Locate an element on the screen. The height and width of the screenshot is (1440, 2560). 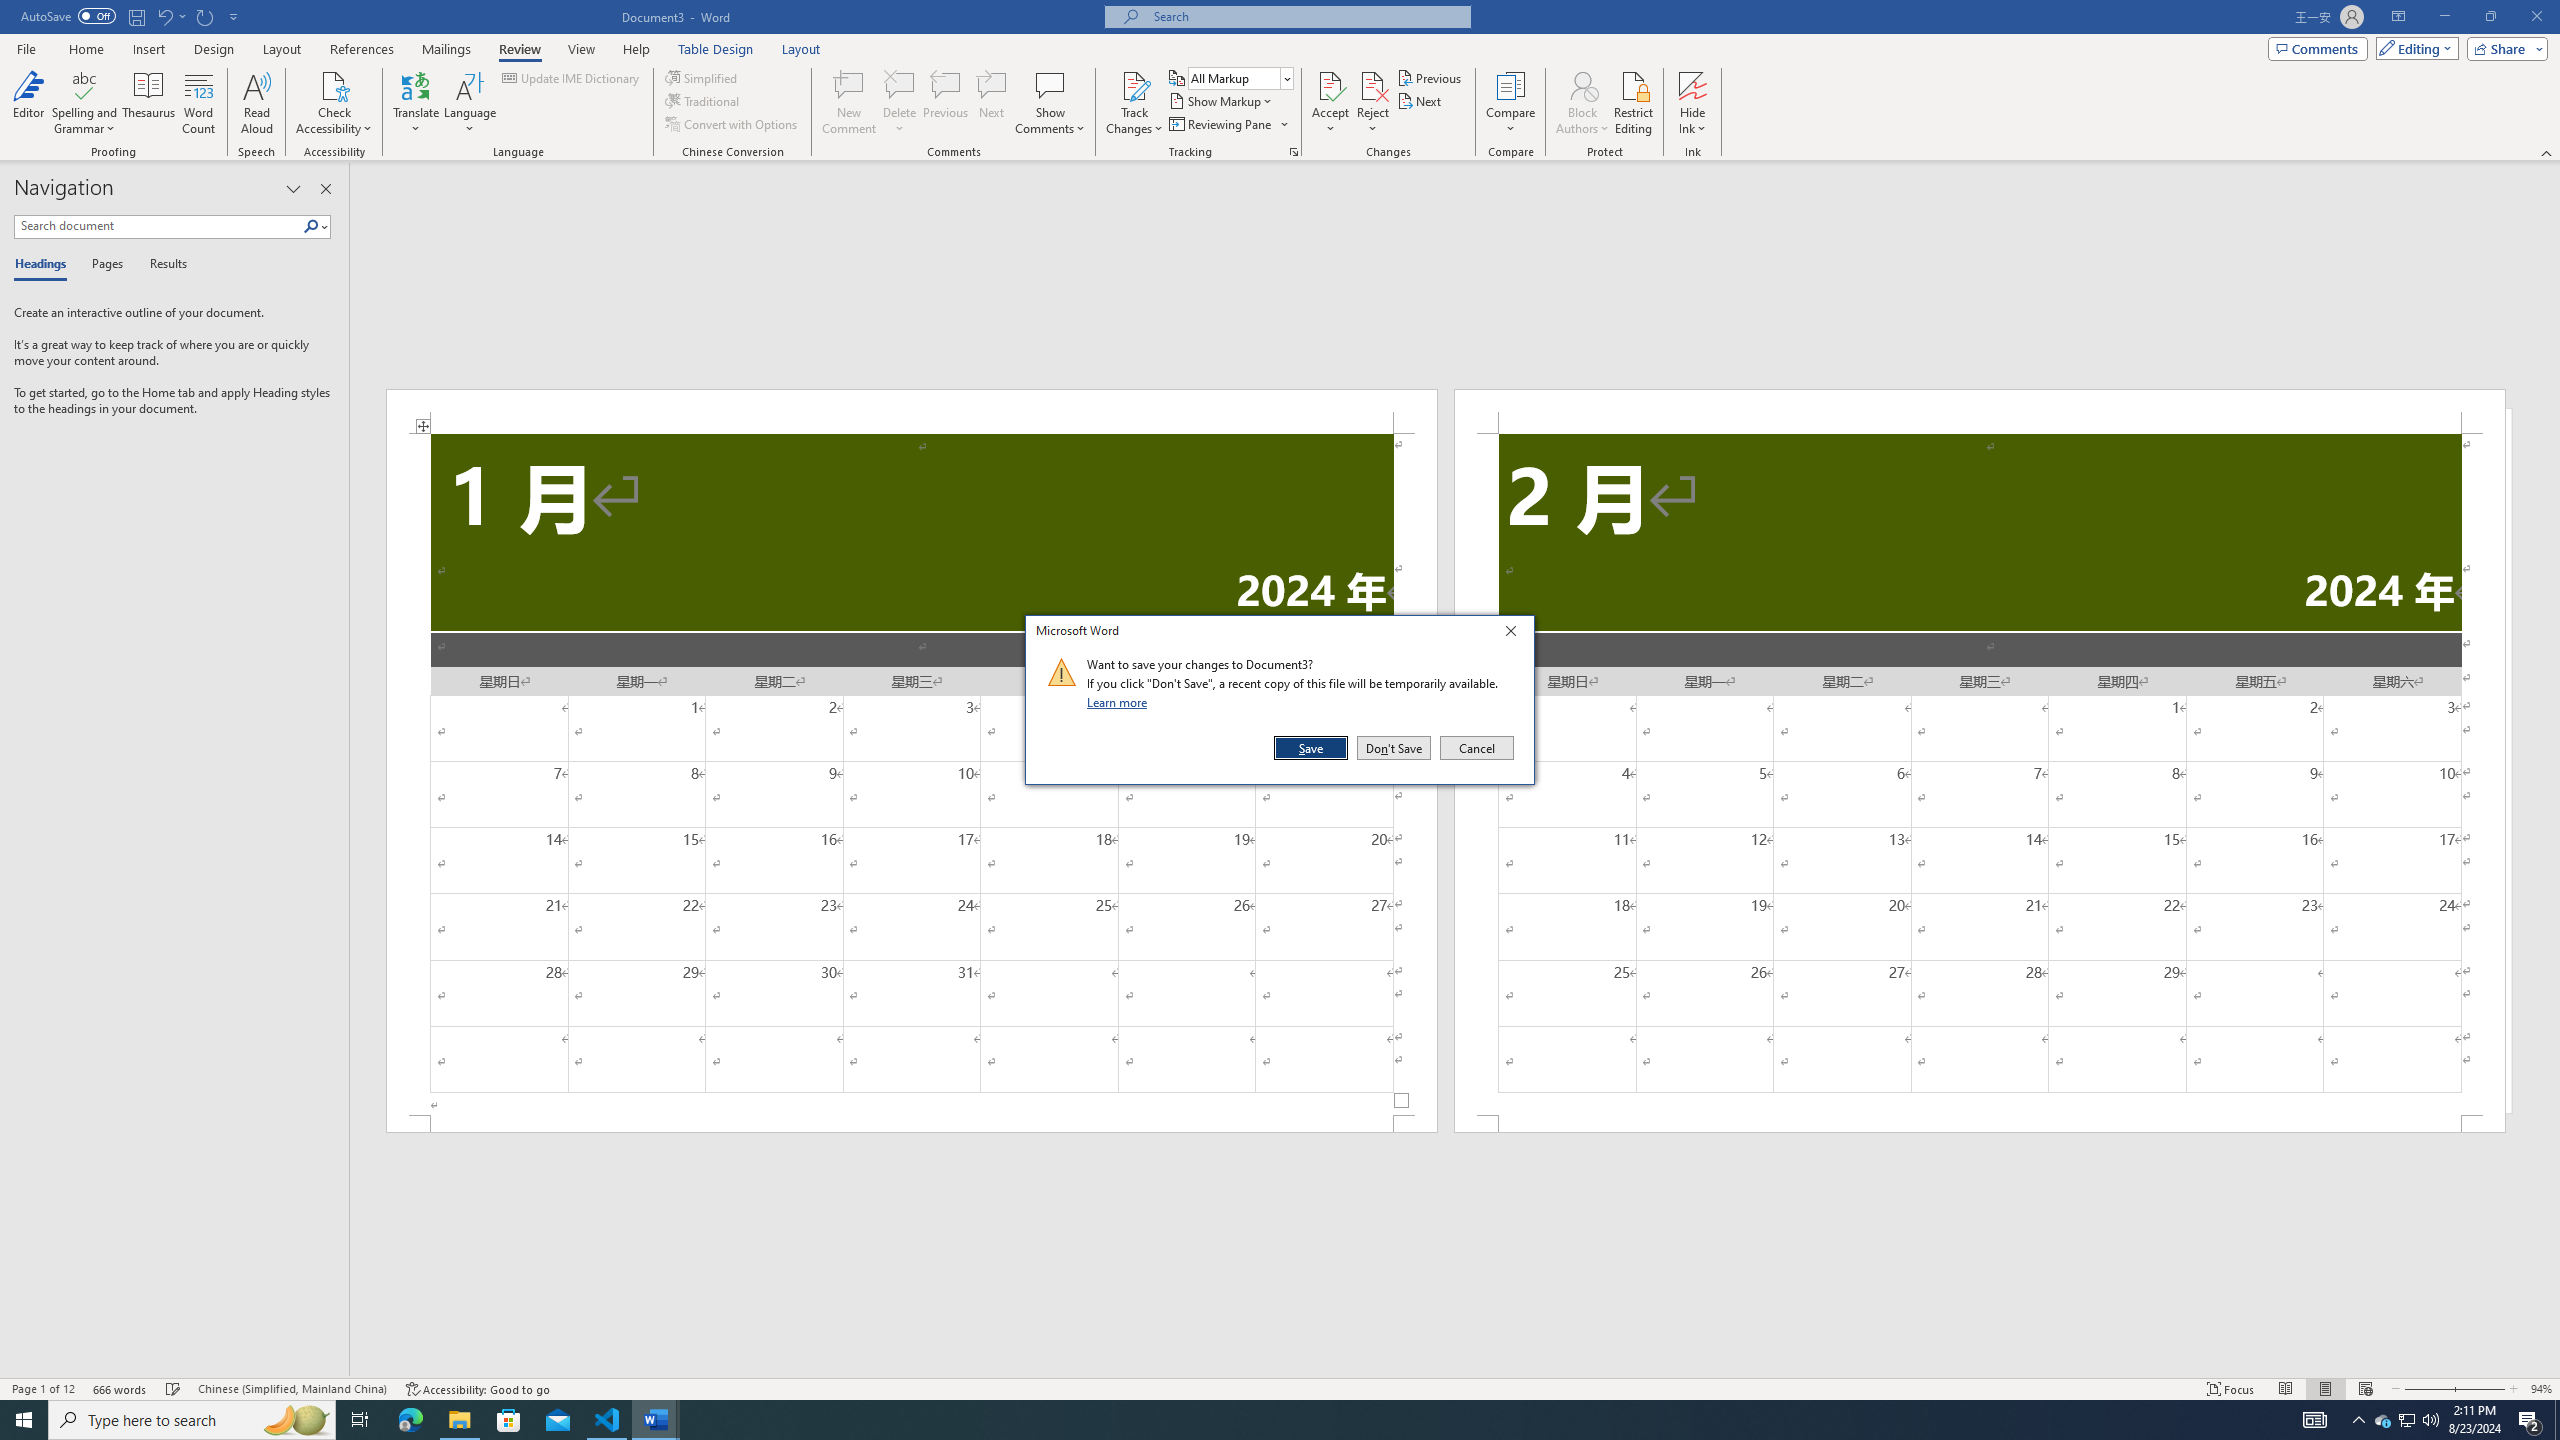
Footer -Section 2- is located at coordinates (1980, 1124).